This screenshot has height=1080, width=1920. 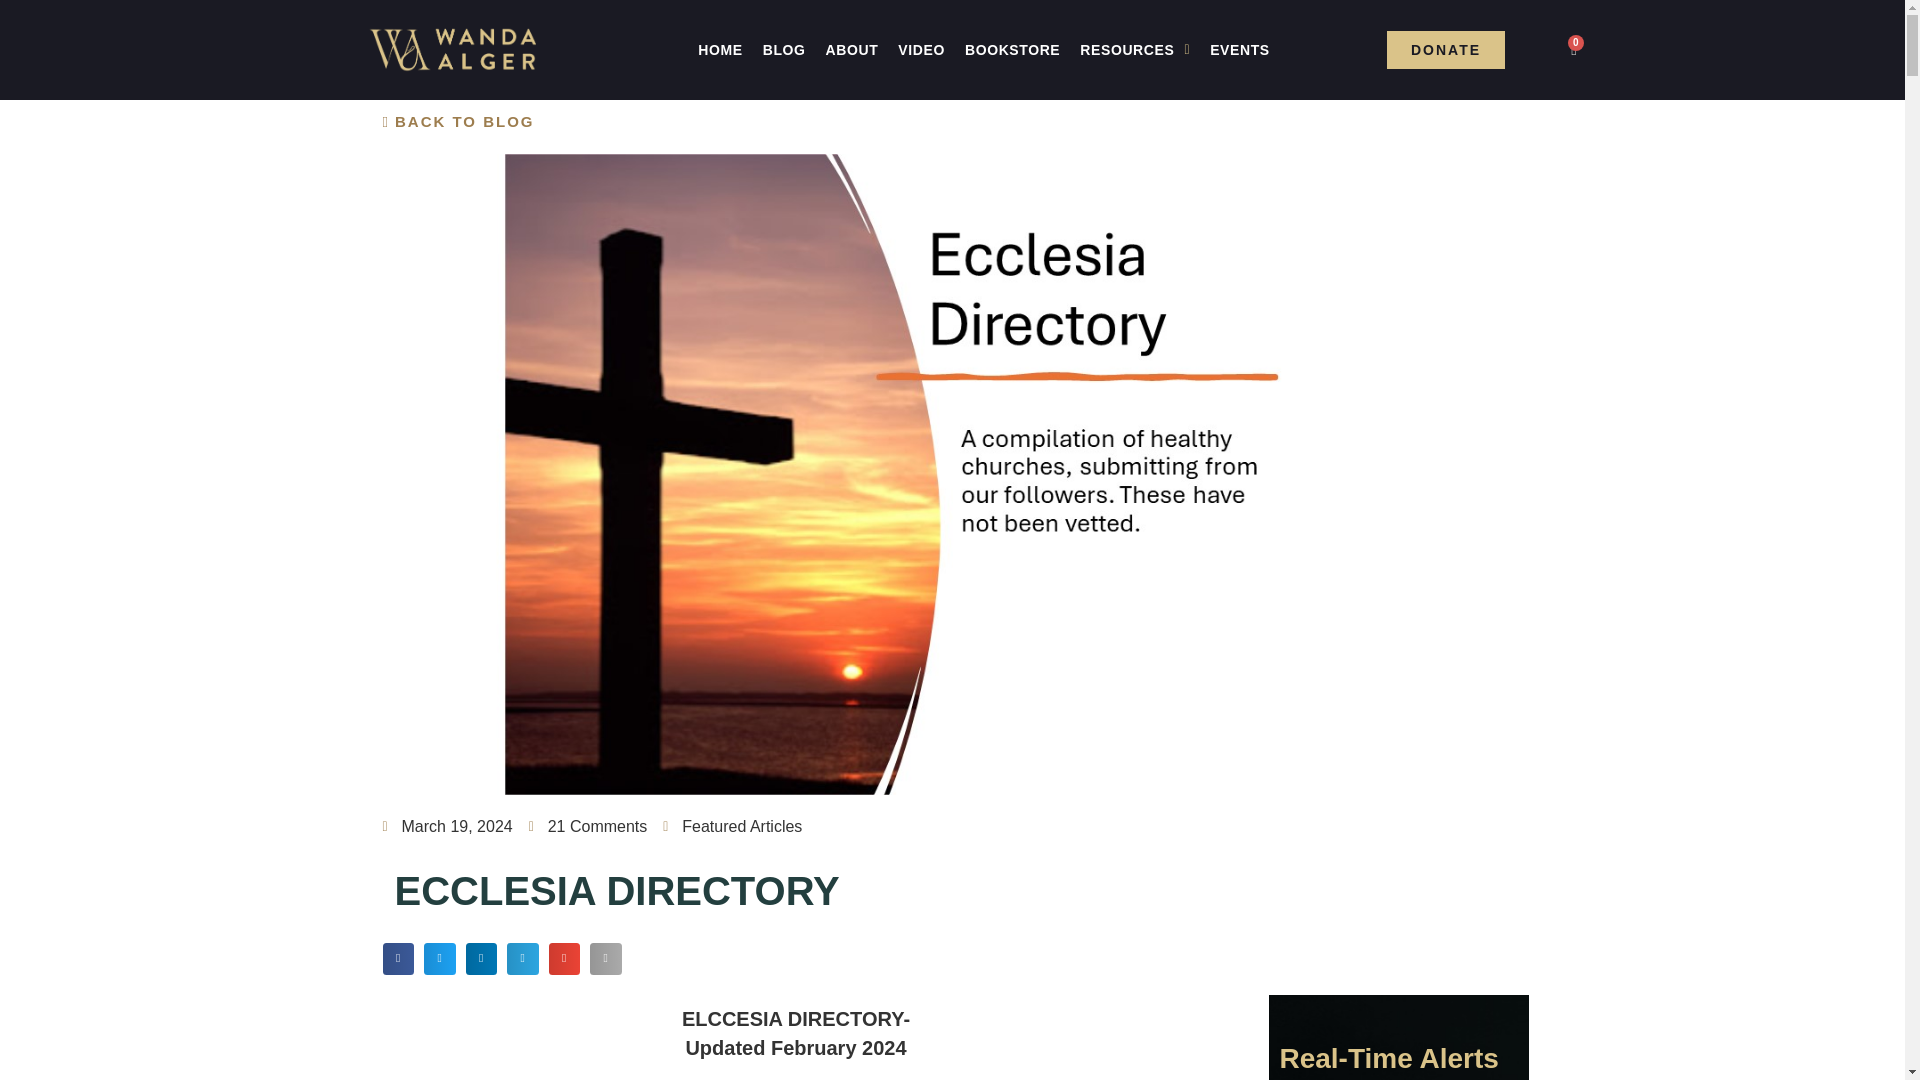 I want to click on BLOG, so click(x=784, y=50).